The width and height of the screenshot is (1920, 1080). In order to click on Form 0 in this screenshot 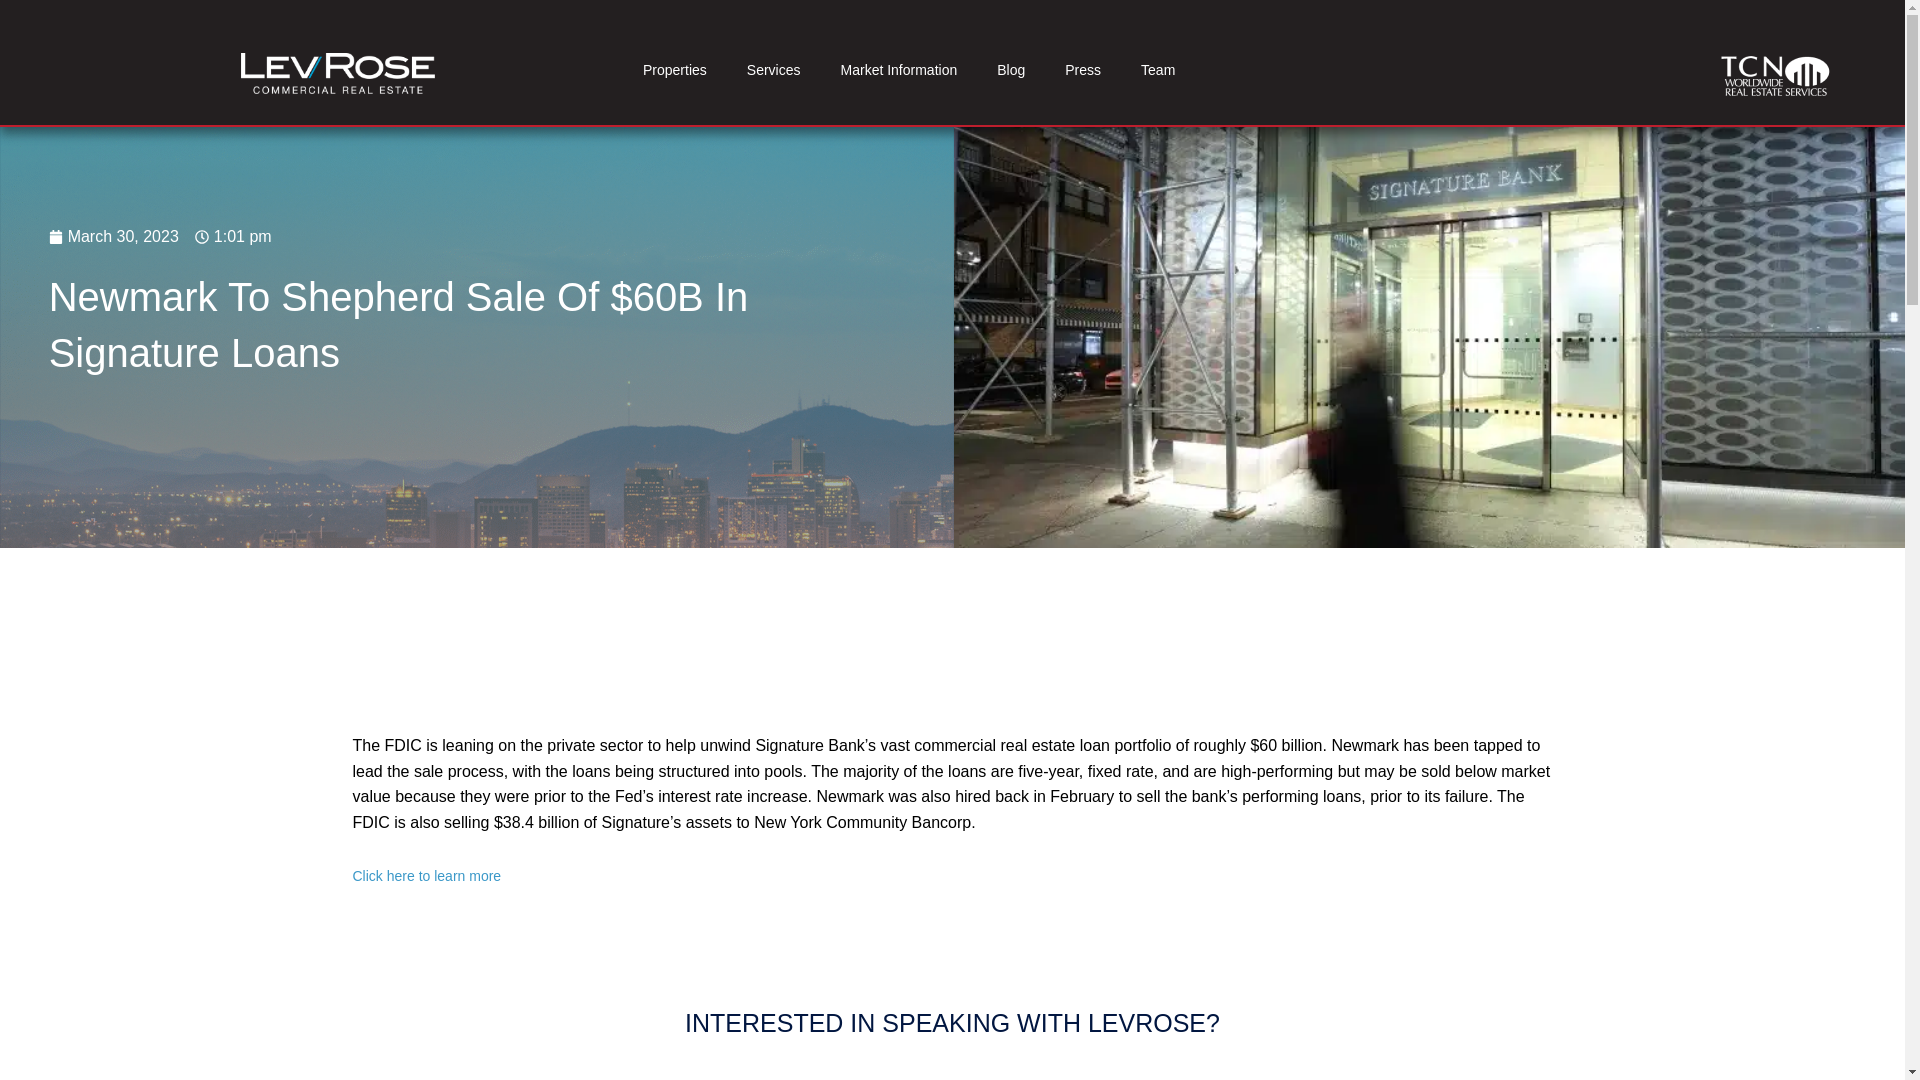, I will do `click(952, 1064)`.